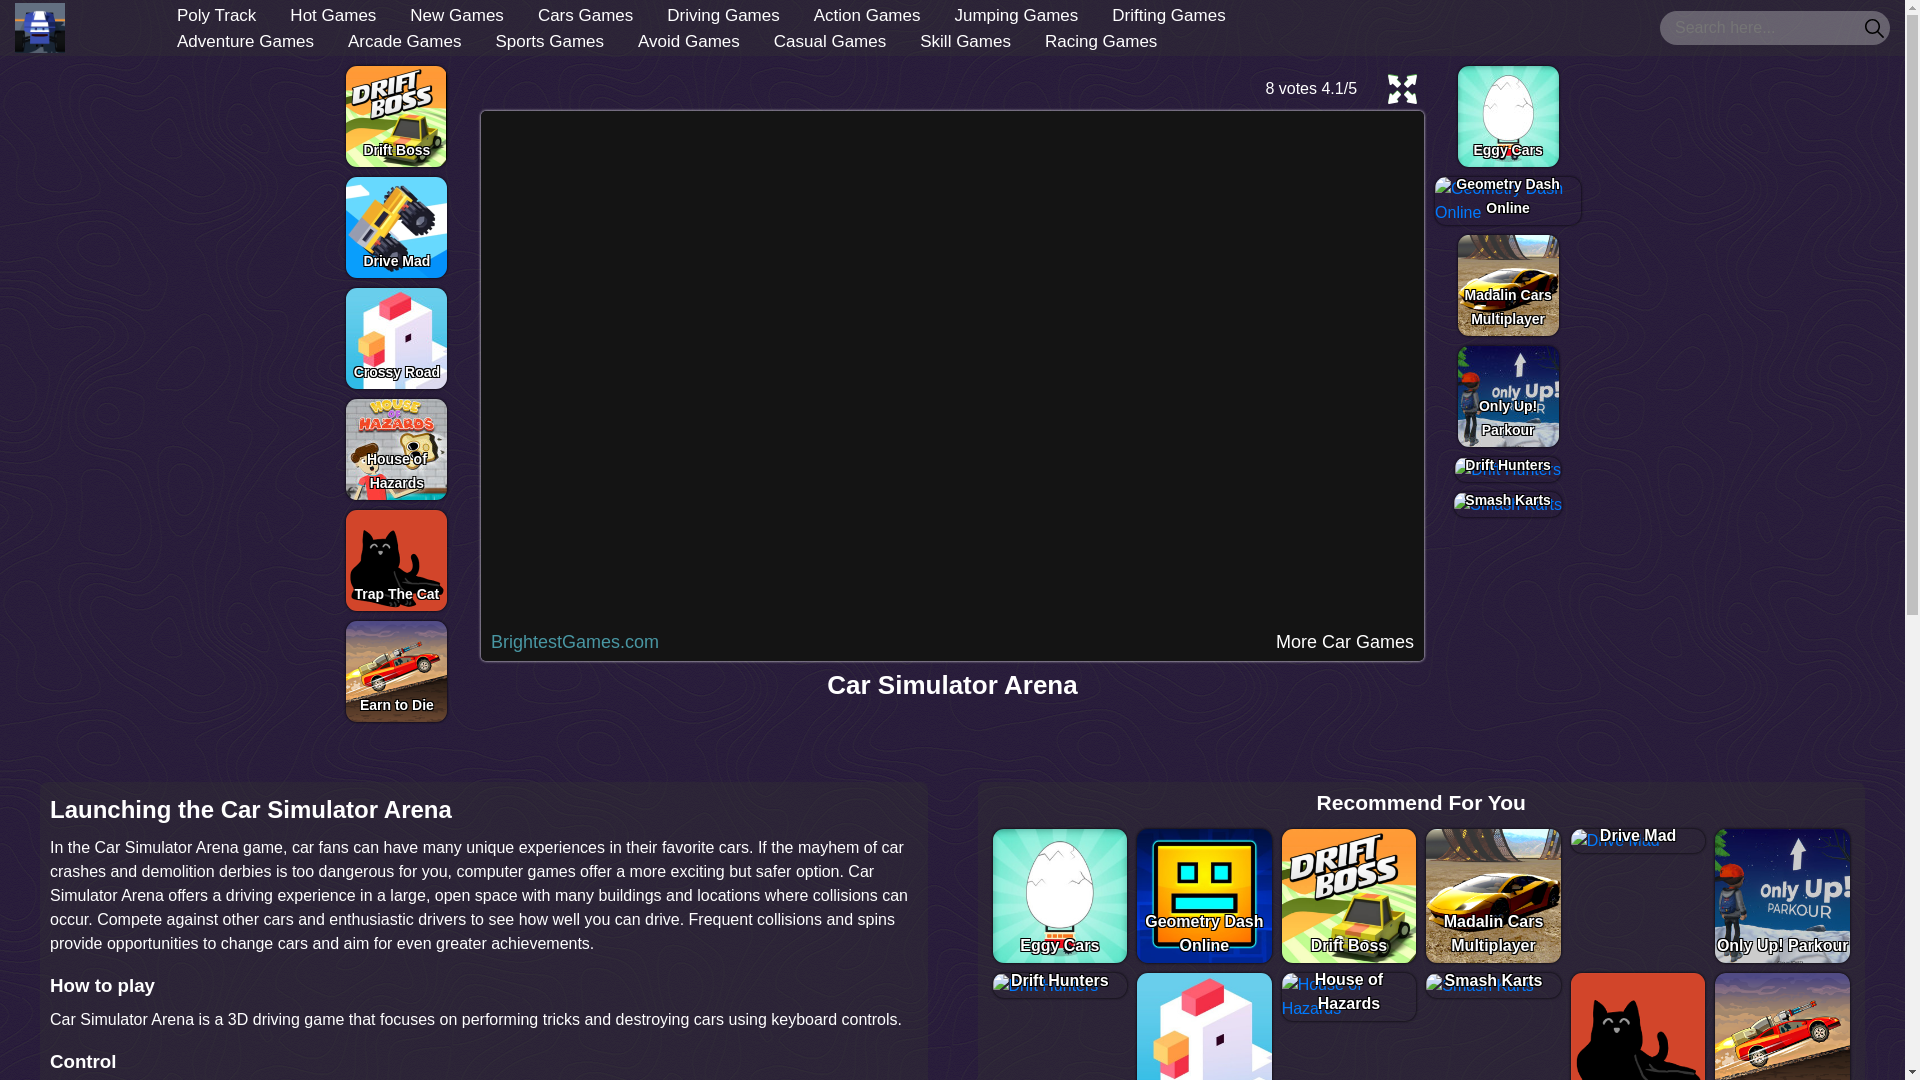  Describe the element at coordinates (868, 16) in the screenshot. I see `Action Games` at that location.